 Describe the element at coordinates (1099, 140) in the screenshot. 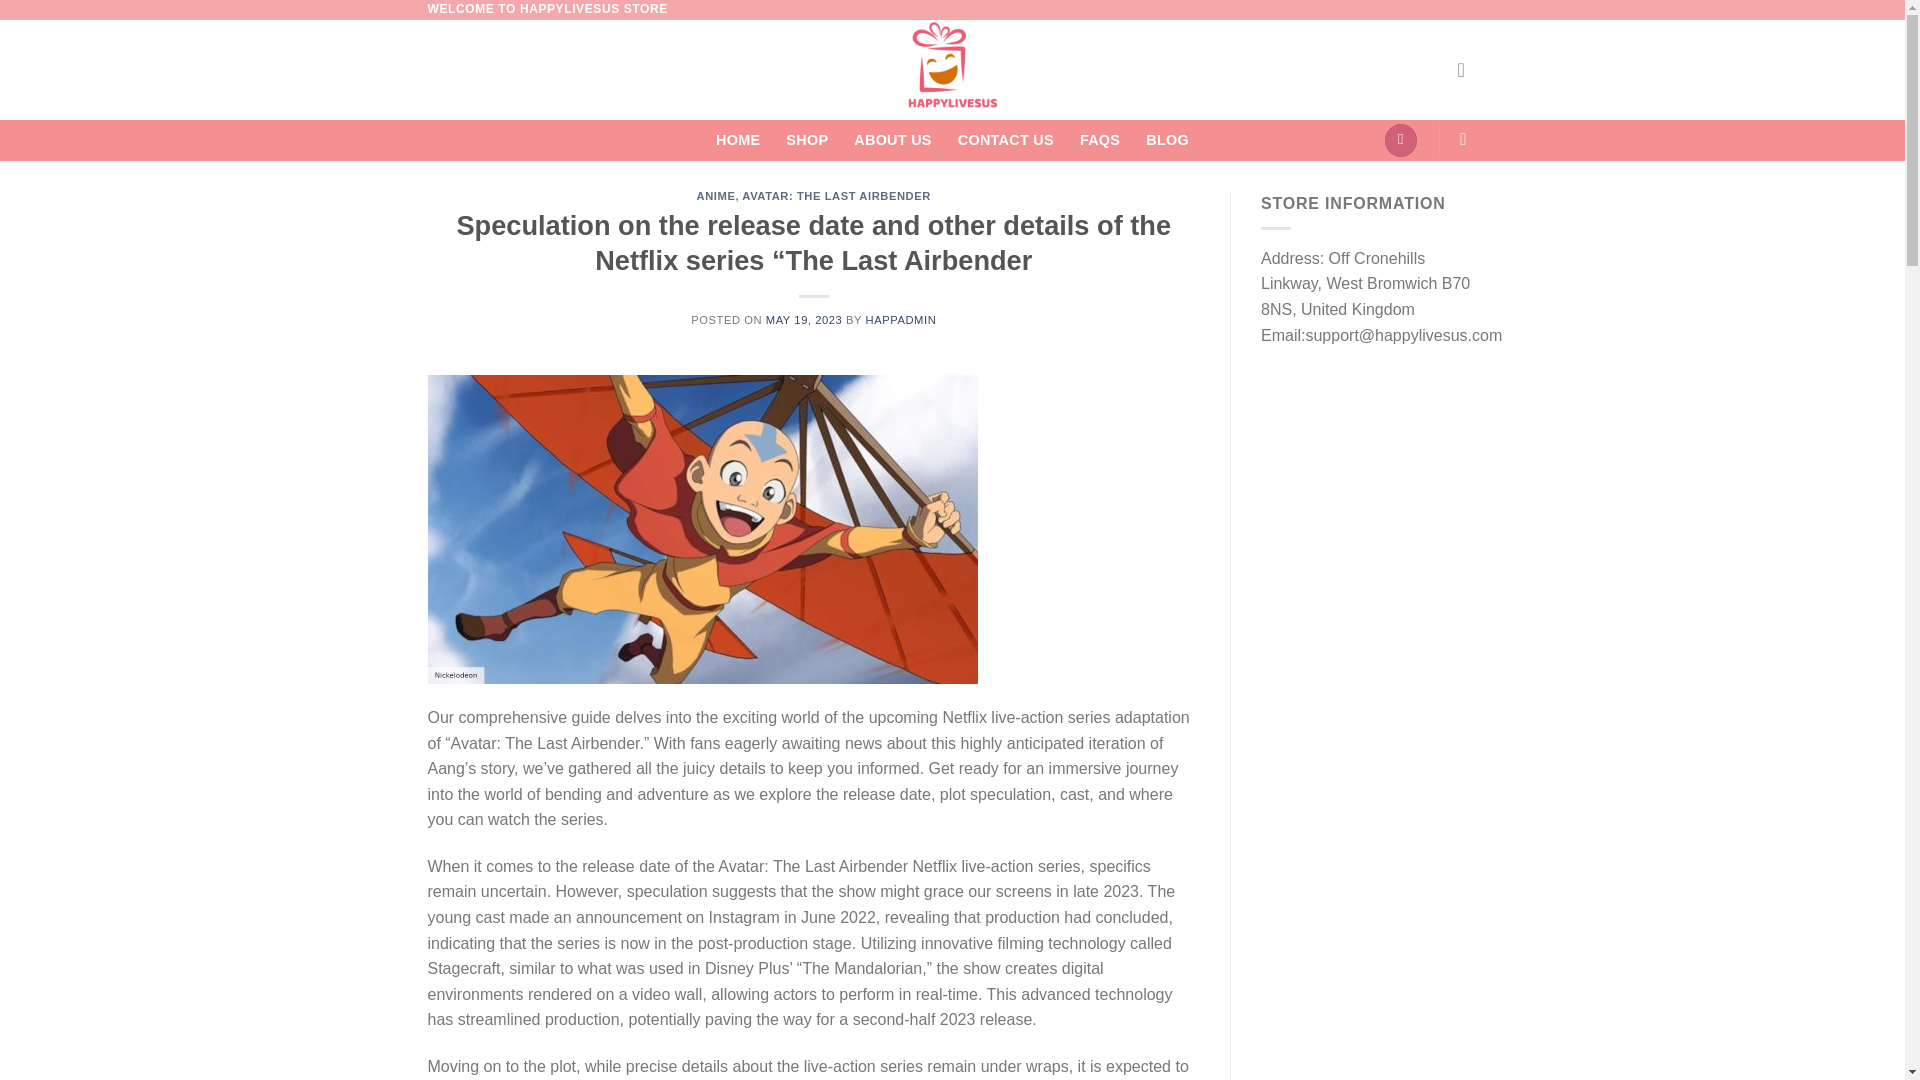

I see `FAQS` at that location.